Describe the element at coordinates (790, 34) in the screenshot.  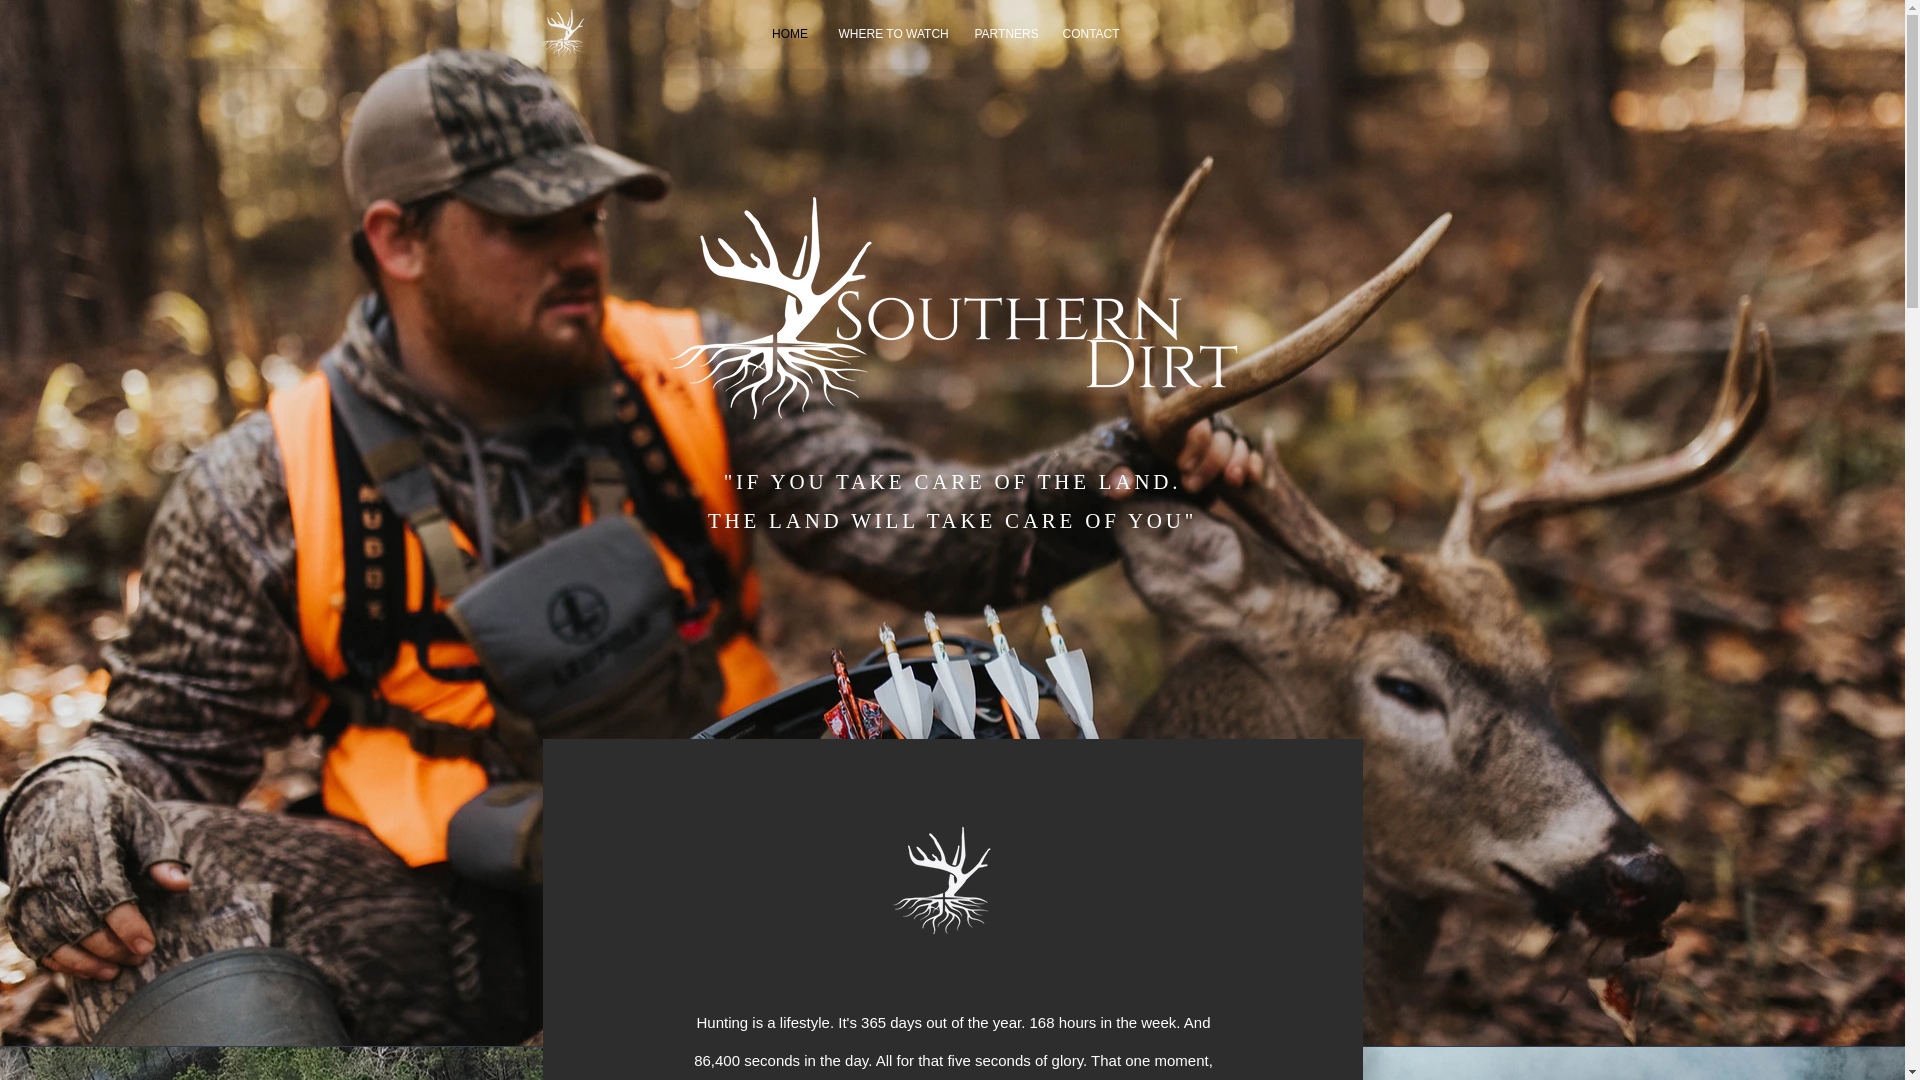
I see `HOME` at that location.